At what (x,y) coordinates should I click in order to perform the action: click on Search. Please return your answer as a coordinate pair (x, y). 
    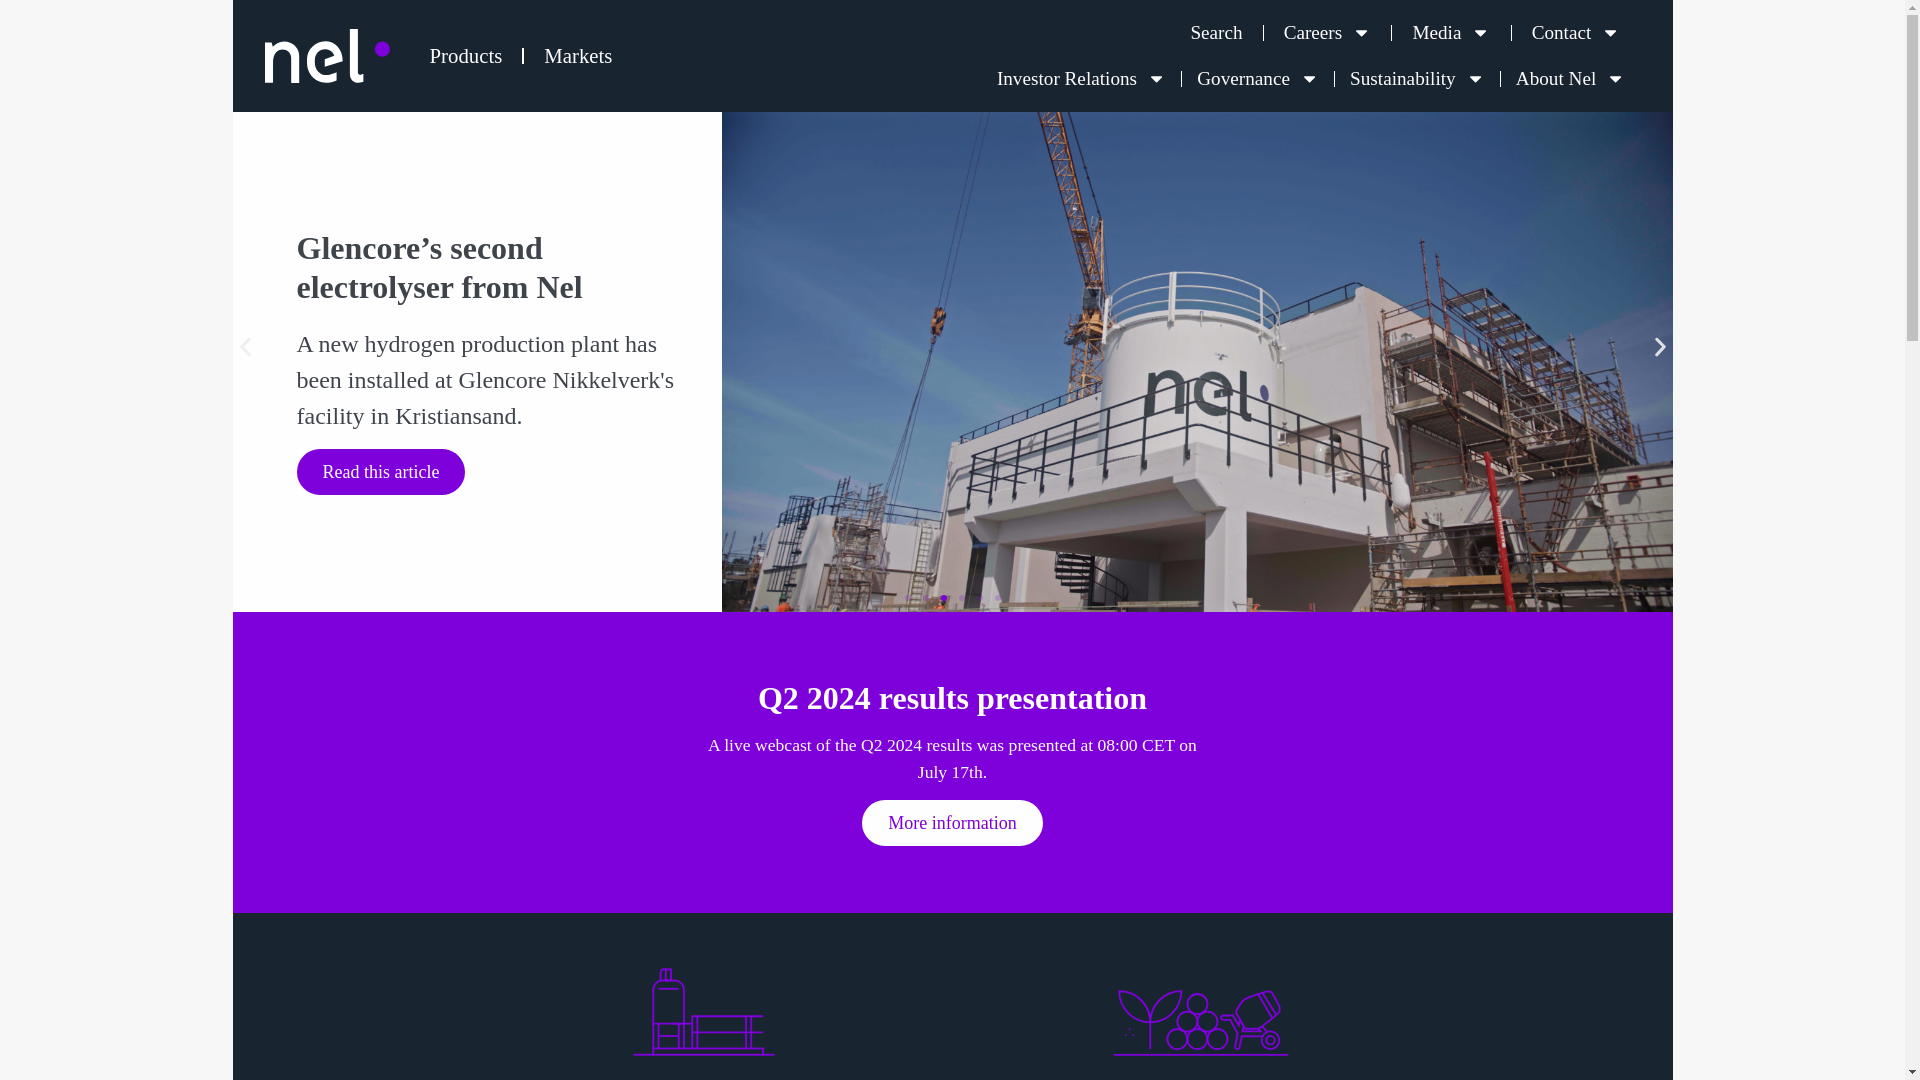
    Looking at the image, I should click on (1215, 32).